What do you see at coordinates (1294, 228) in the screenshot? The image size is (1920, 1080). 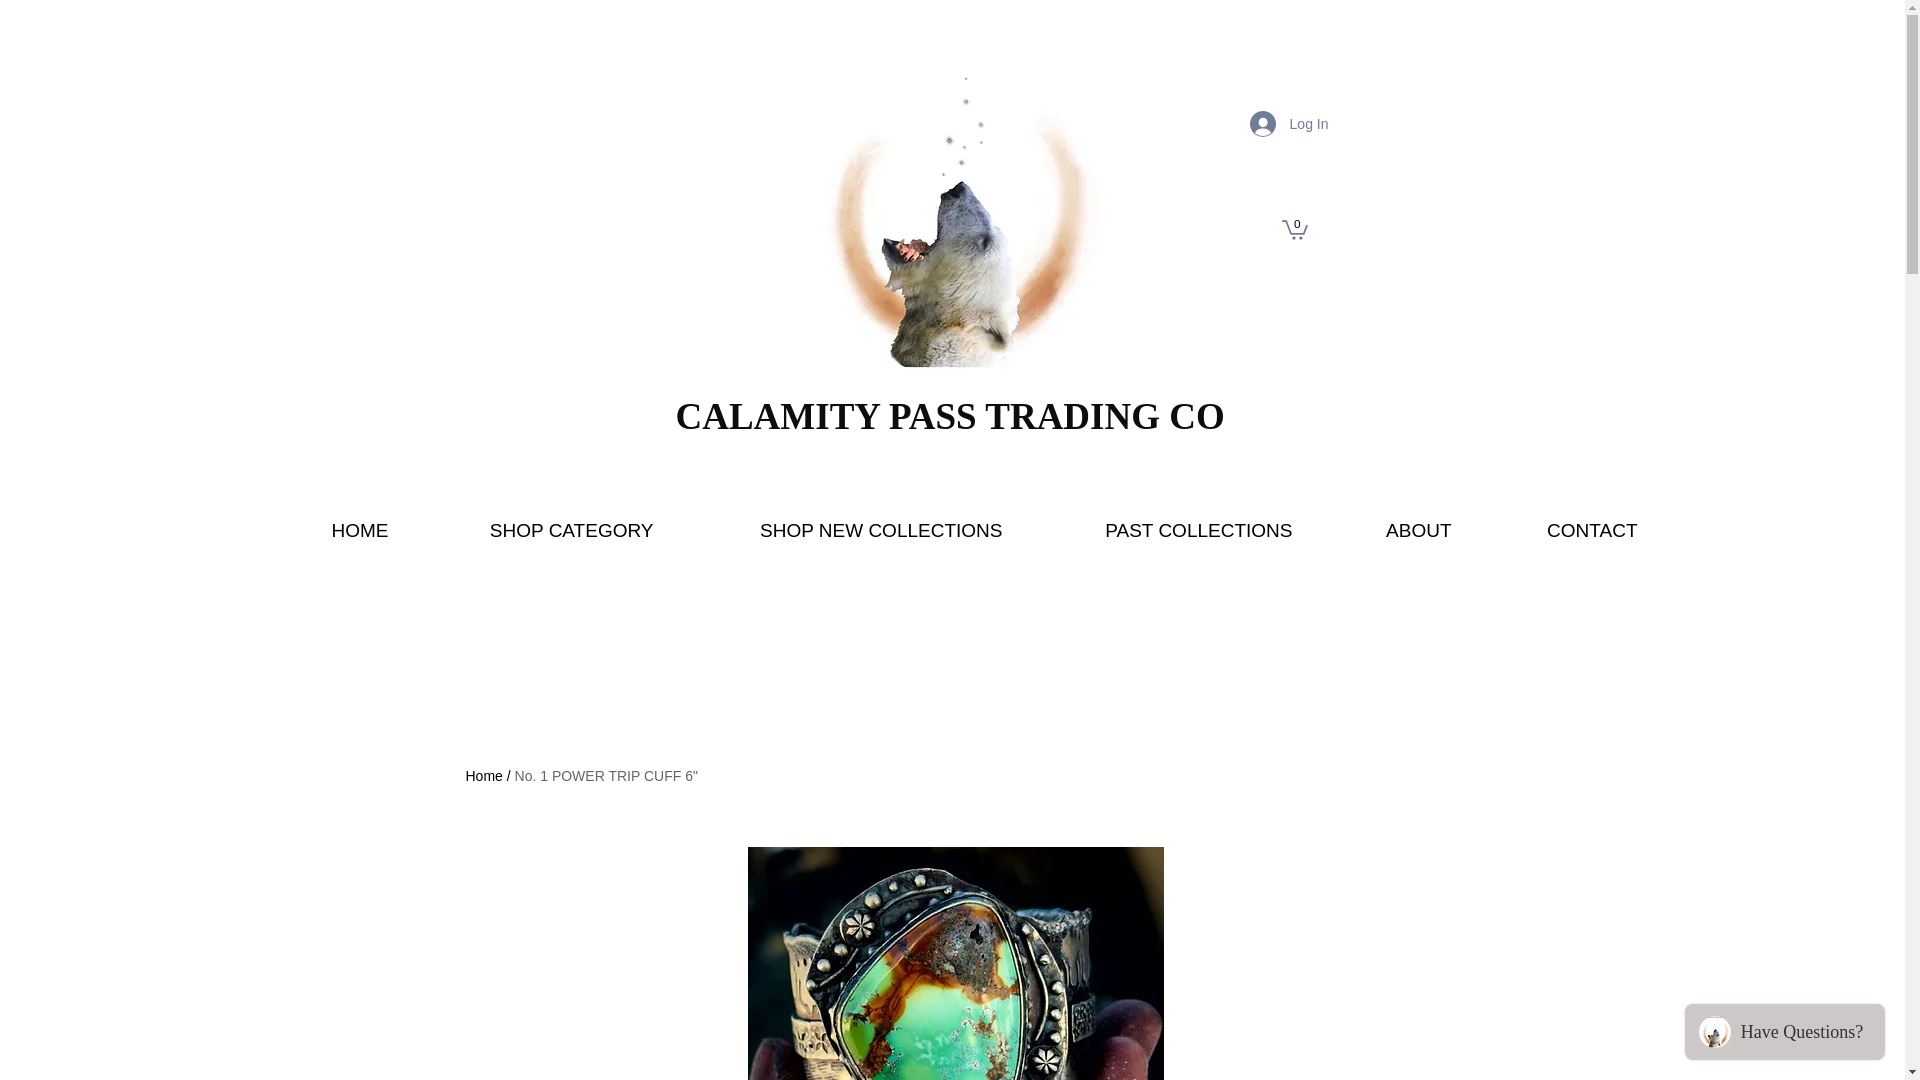 I see `0` at bounding box center [1294, 228].